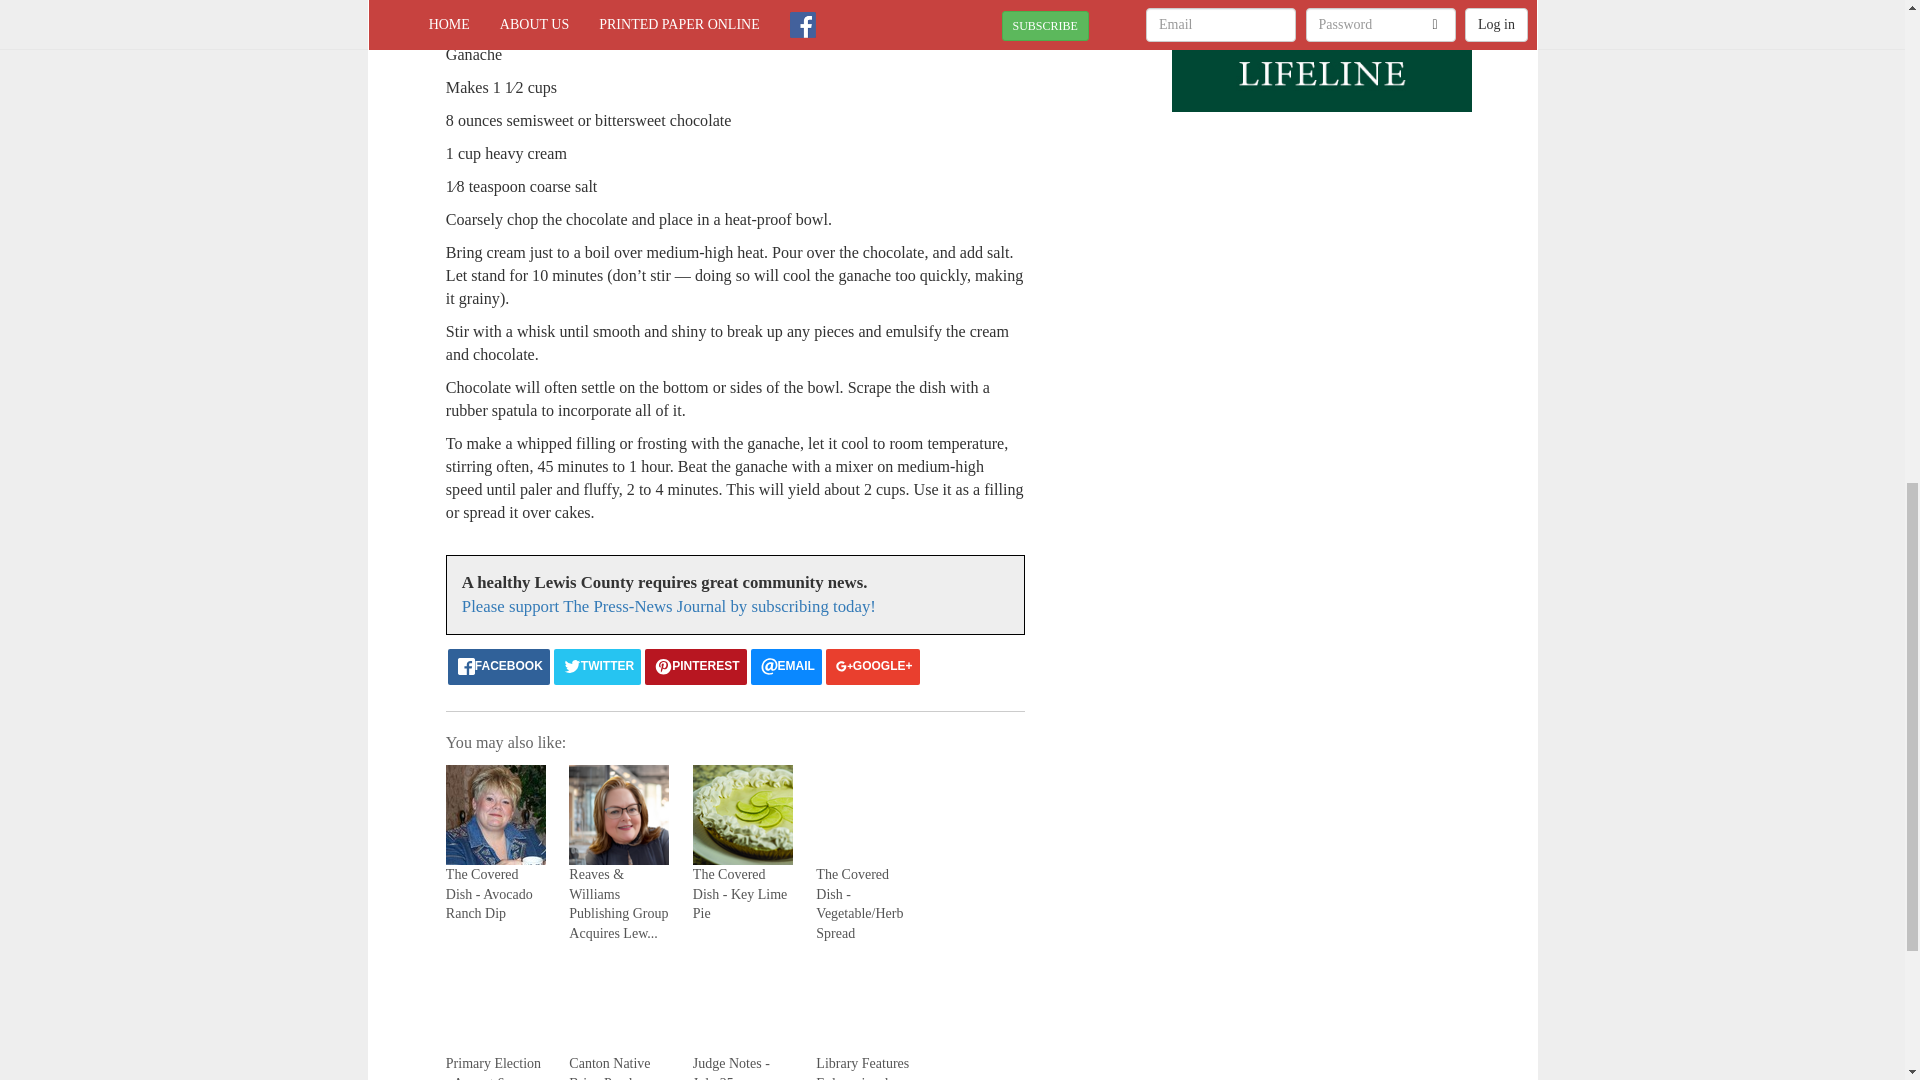 The width and height of the screenshot is (1920, 1080). What do you see at coordinates (786, 666) in the screenshot?
I see `Email` at bounding box center [786, 666].